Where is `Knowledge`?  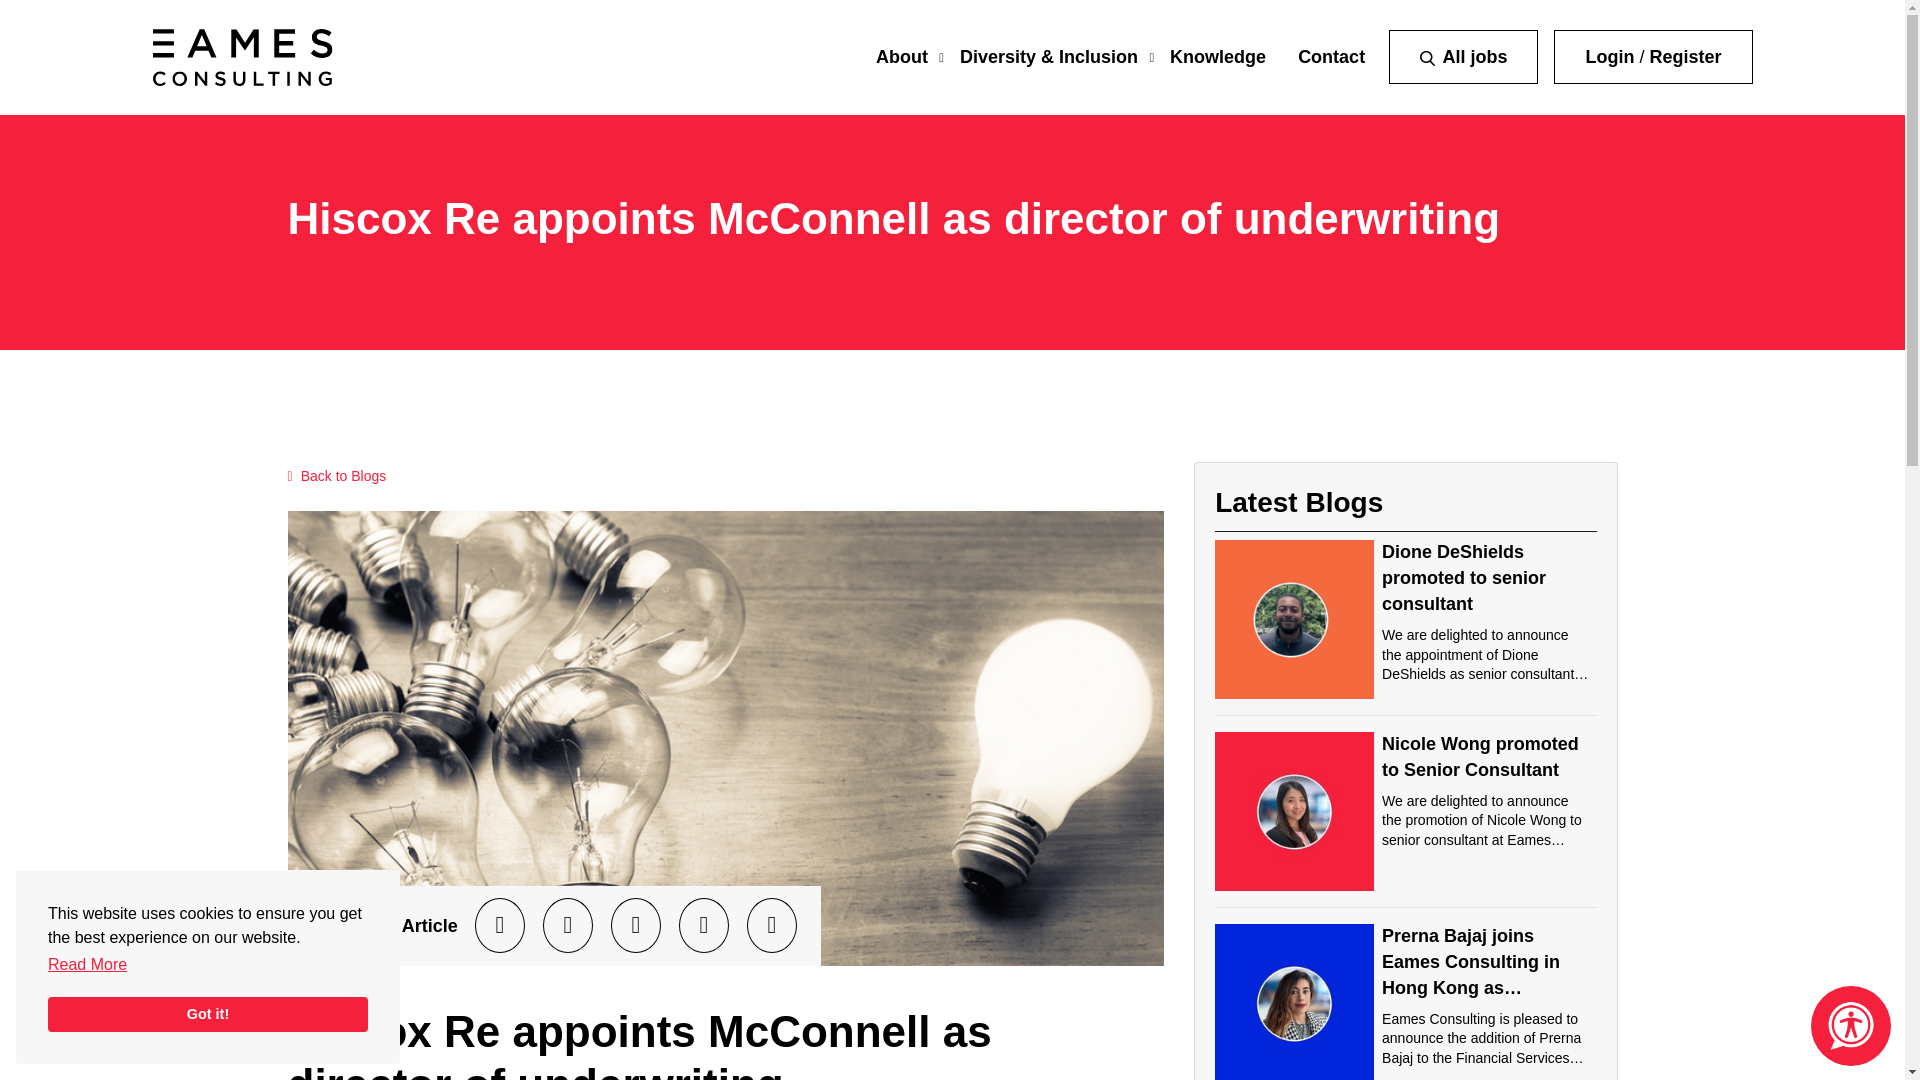
Knowledge is located at coordinates (1217, 56).